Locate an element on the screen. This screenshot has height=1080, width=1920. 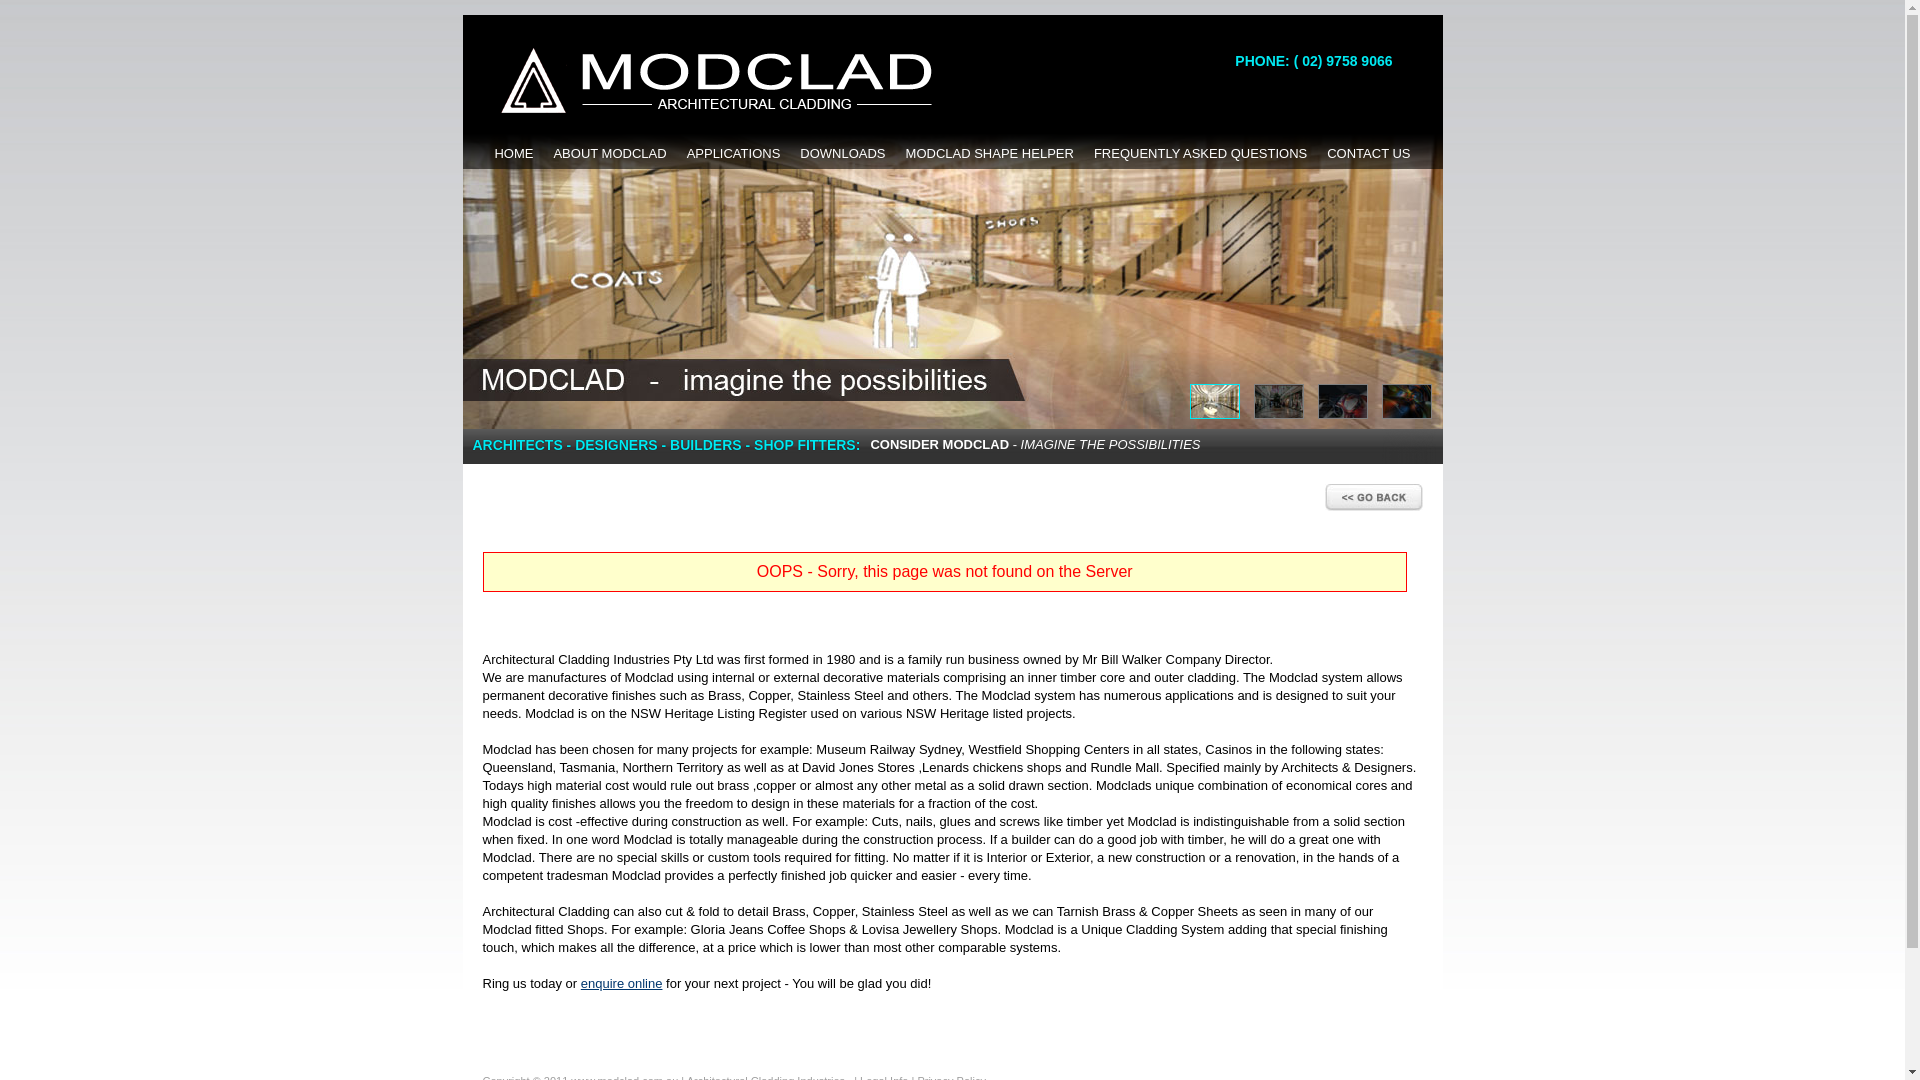
CONSIDER MODCLAD - IMAGINE THE POSSIBILITIES is located at coordinates (1035, 444).